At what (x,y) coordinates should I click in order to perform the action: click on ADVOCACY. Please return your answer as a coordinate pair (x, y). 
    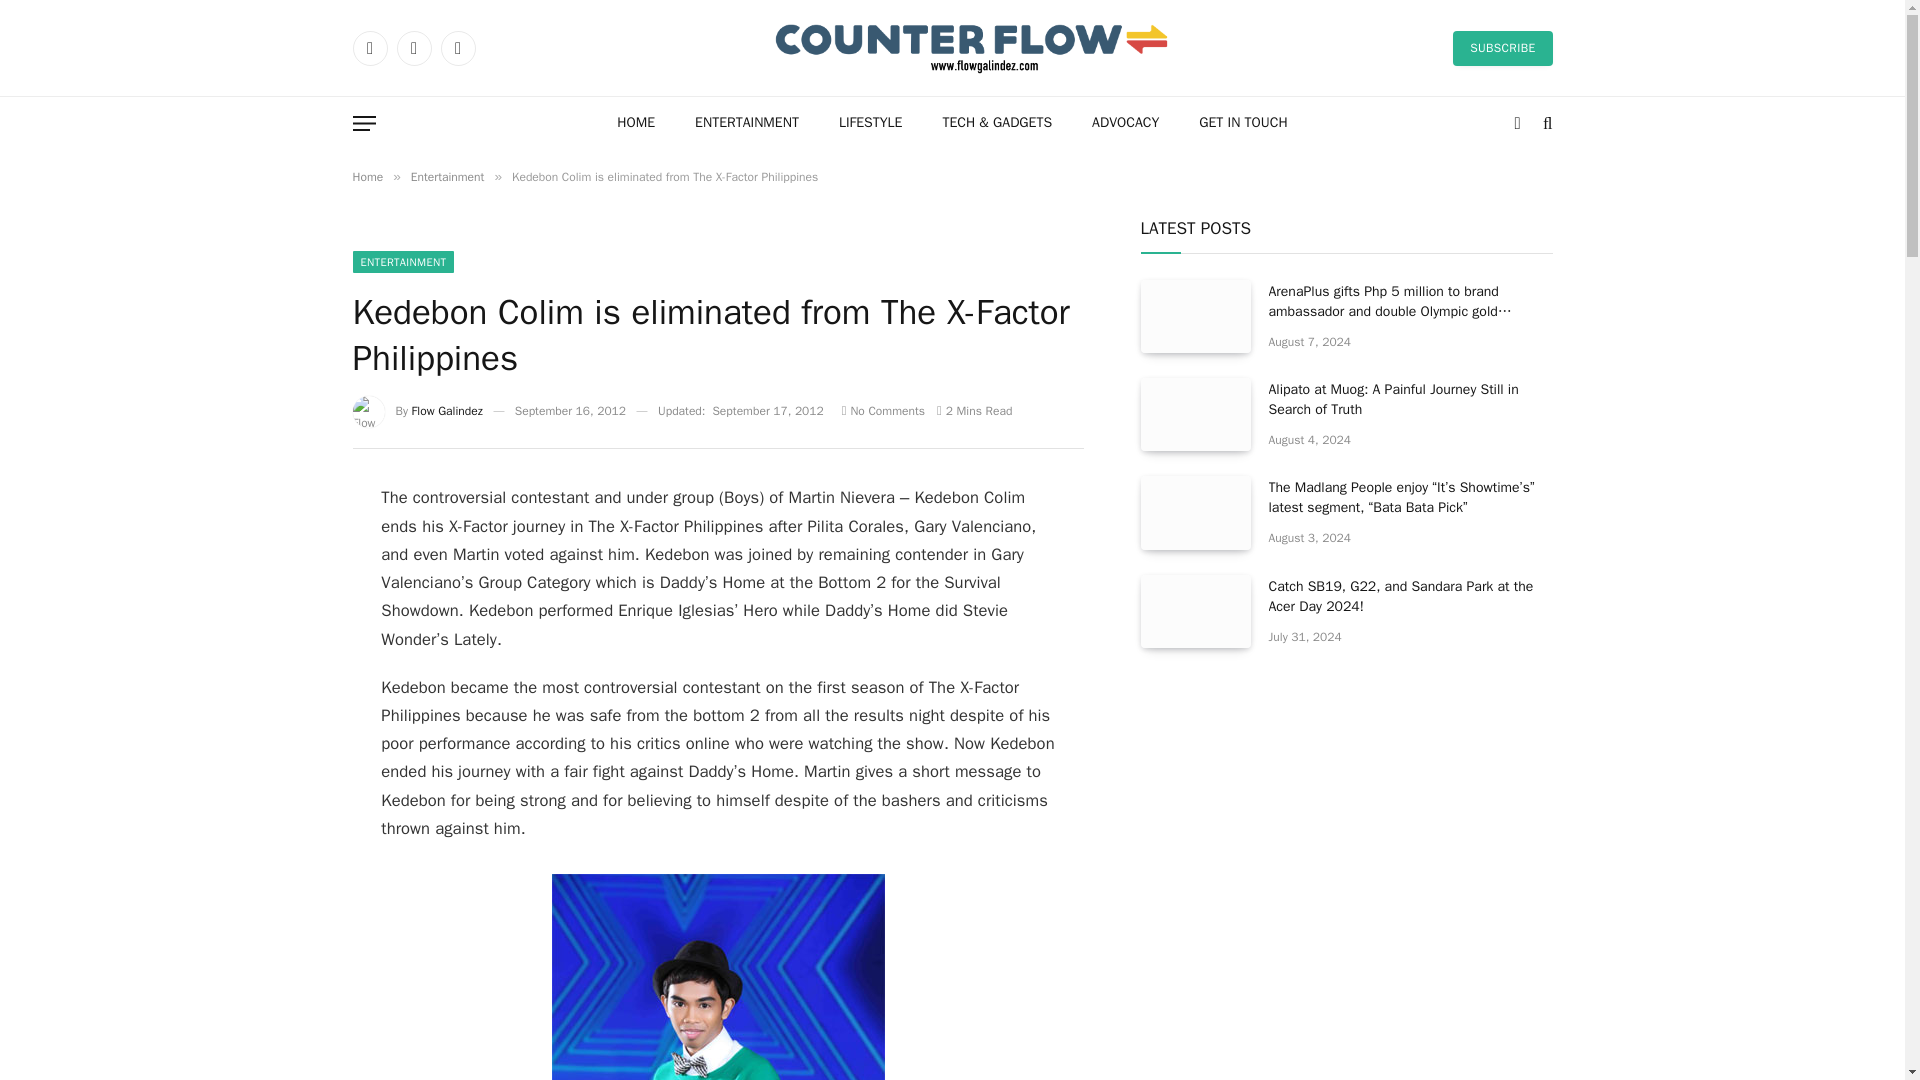
    Looking at the image, I should click on (1124, 124).